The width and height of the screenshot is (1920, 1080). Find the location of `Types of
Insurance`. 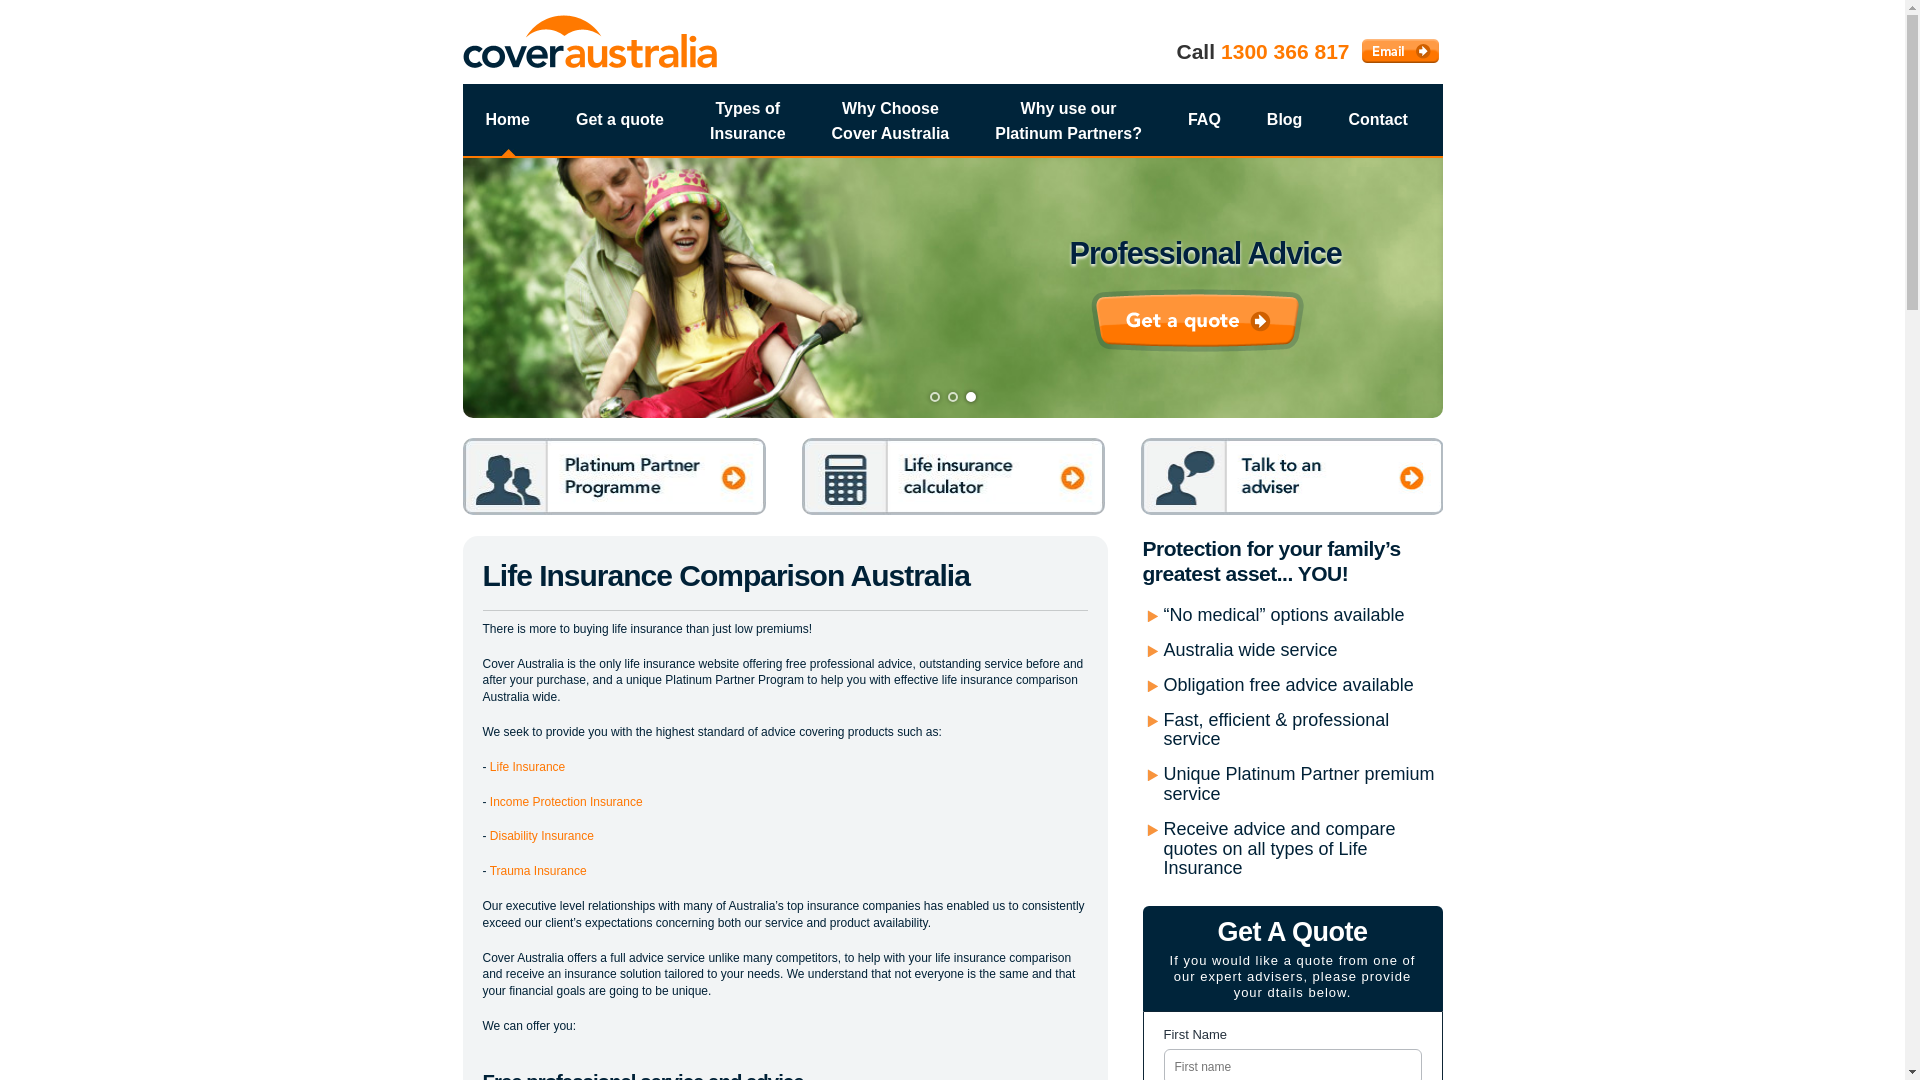

Types of
Insurance is located at coordinates (748, 128).